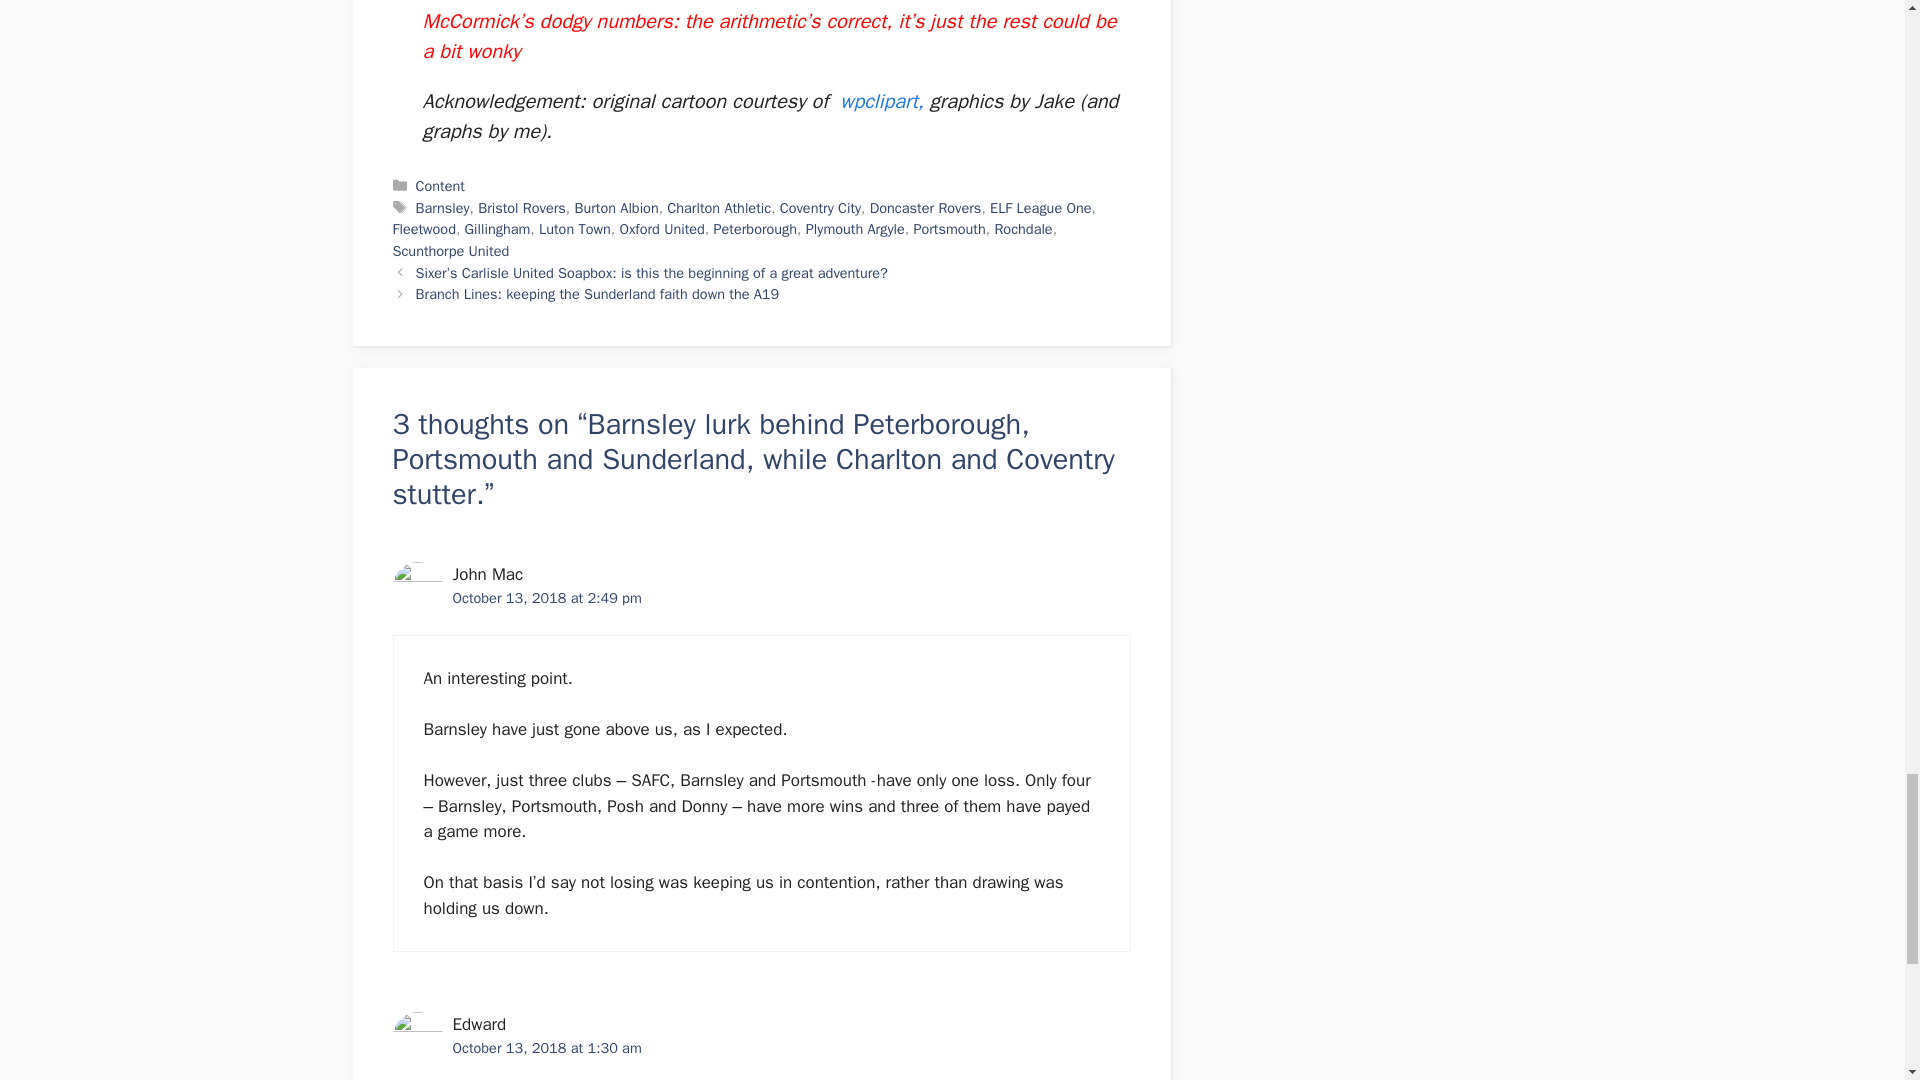 The image size is (1920, 1080). Describe the element at coordinates (820, 208) in the screenshot. I see `Coventry City` at that location.